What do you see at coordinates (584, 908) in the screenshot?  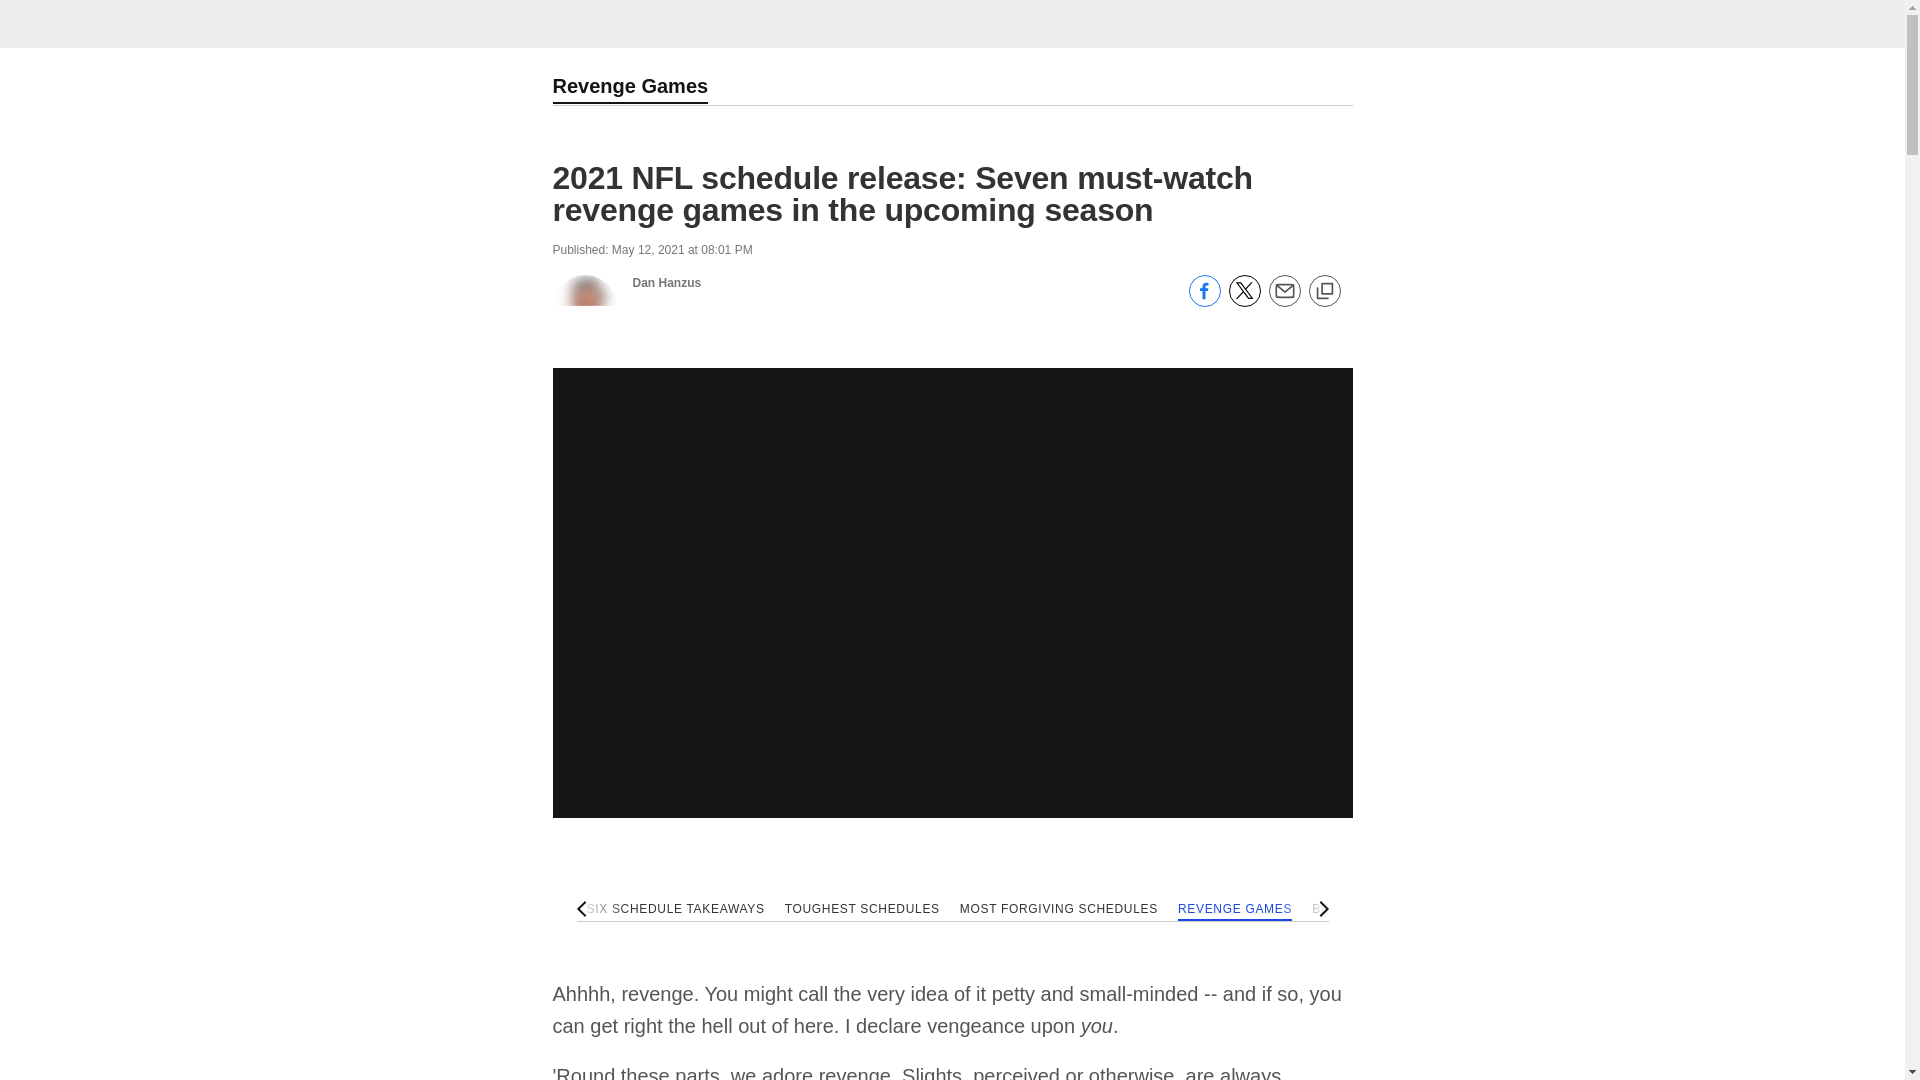 I see `Previous` at bounding box center [584, 908].